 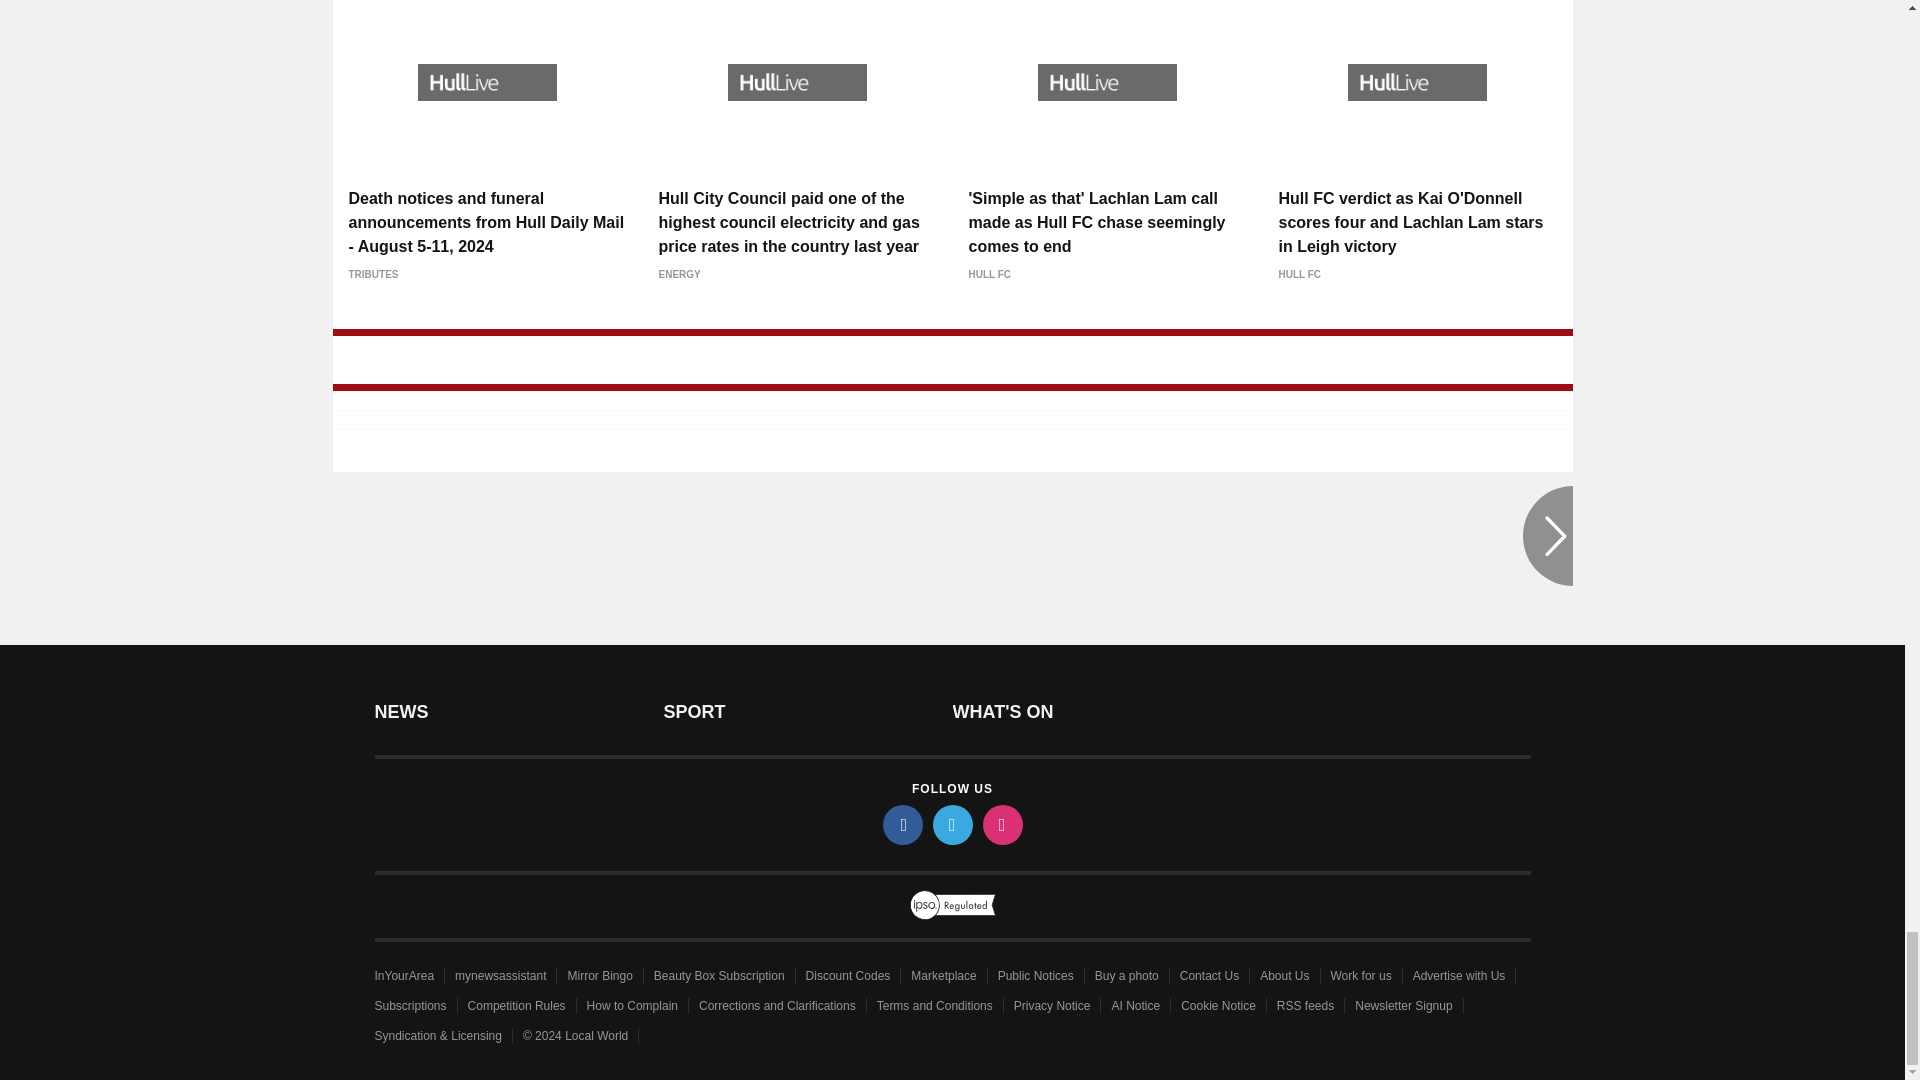 What do you see at coordinates (901, 824) in the screenshot?
I see `facebook` at bounding box center [901, 824].